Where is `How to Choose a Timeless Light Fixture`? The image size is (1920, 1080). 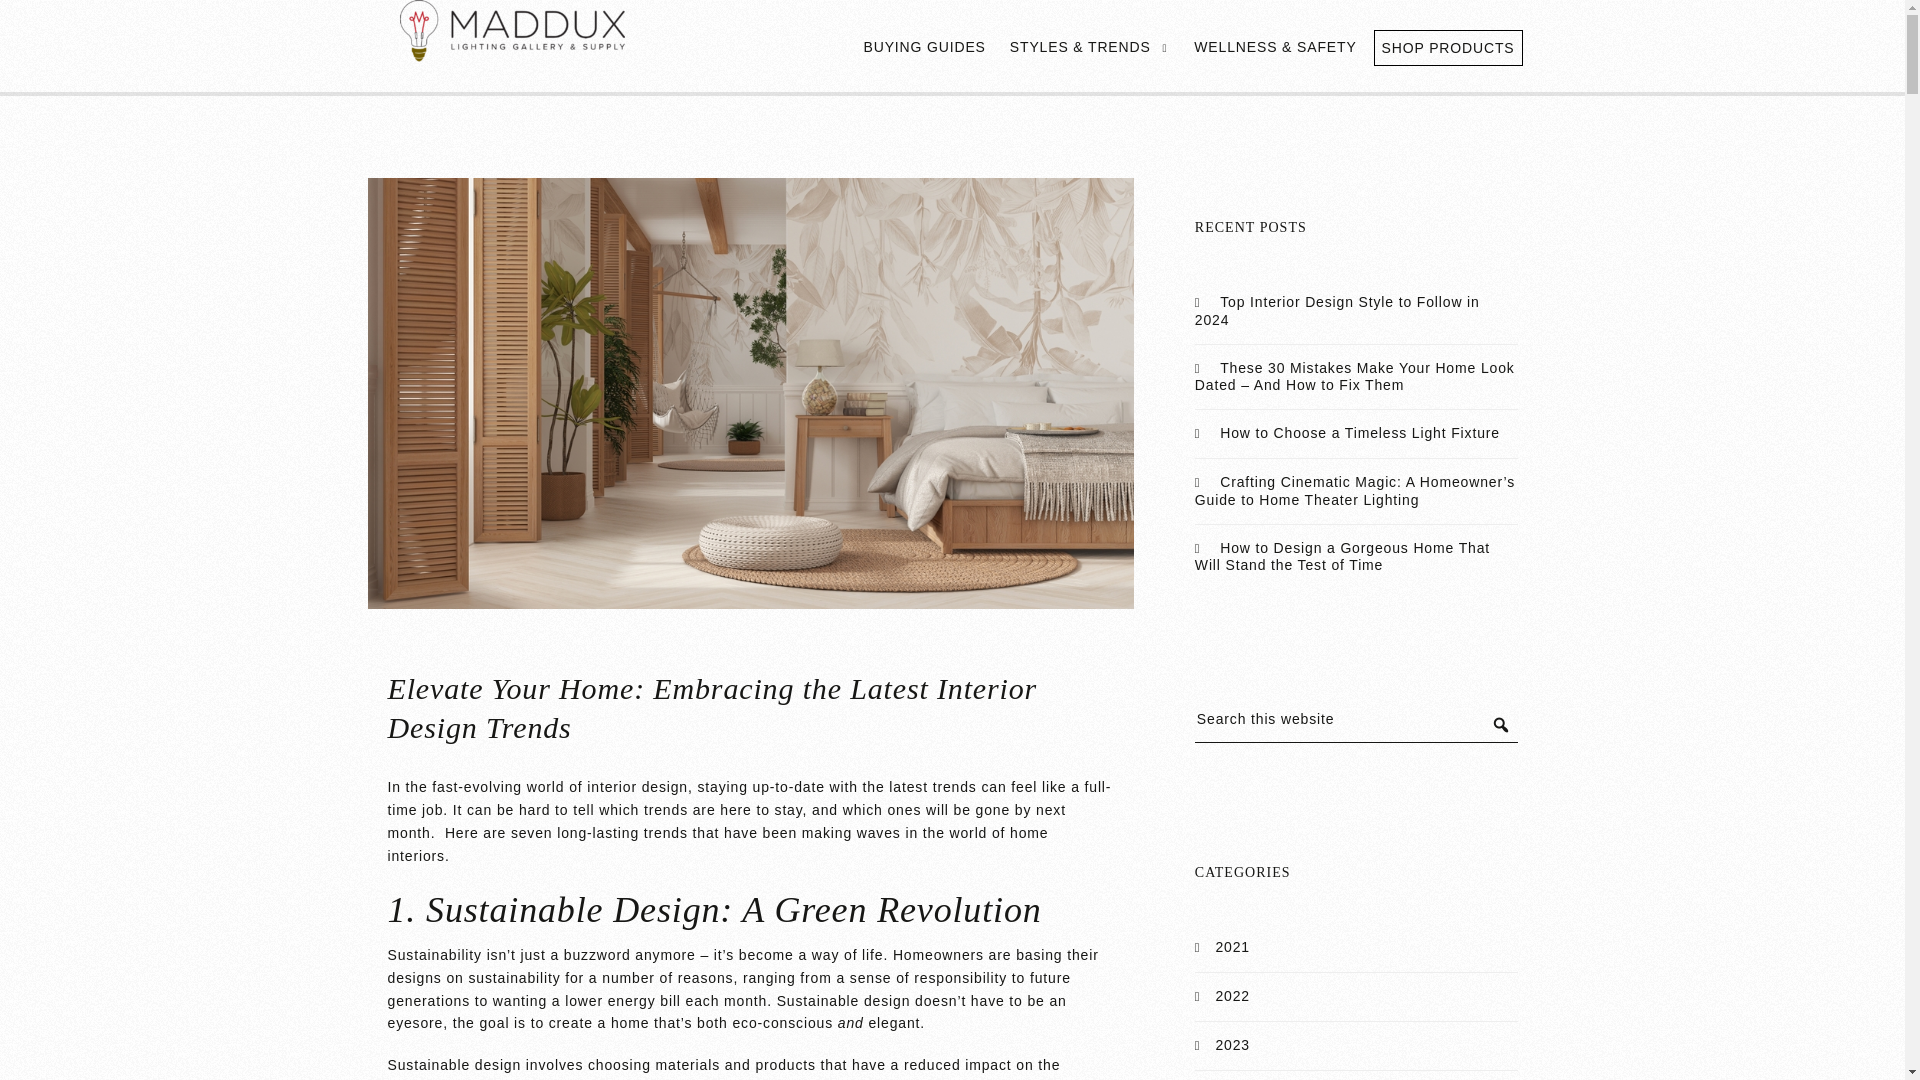 How to Choose a Timeless Light Fixture is located at coordinates (1359, 432).